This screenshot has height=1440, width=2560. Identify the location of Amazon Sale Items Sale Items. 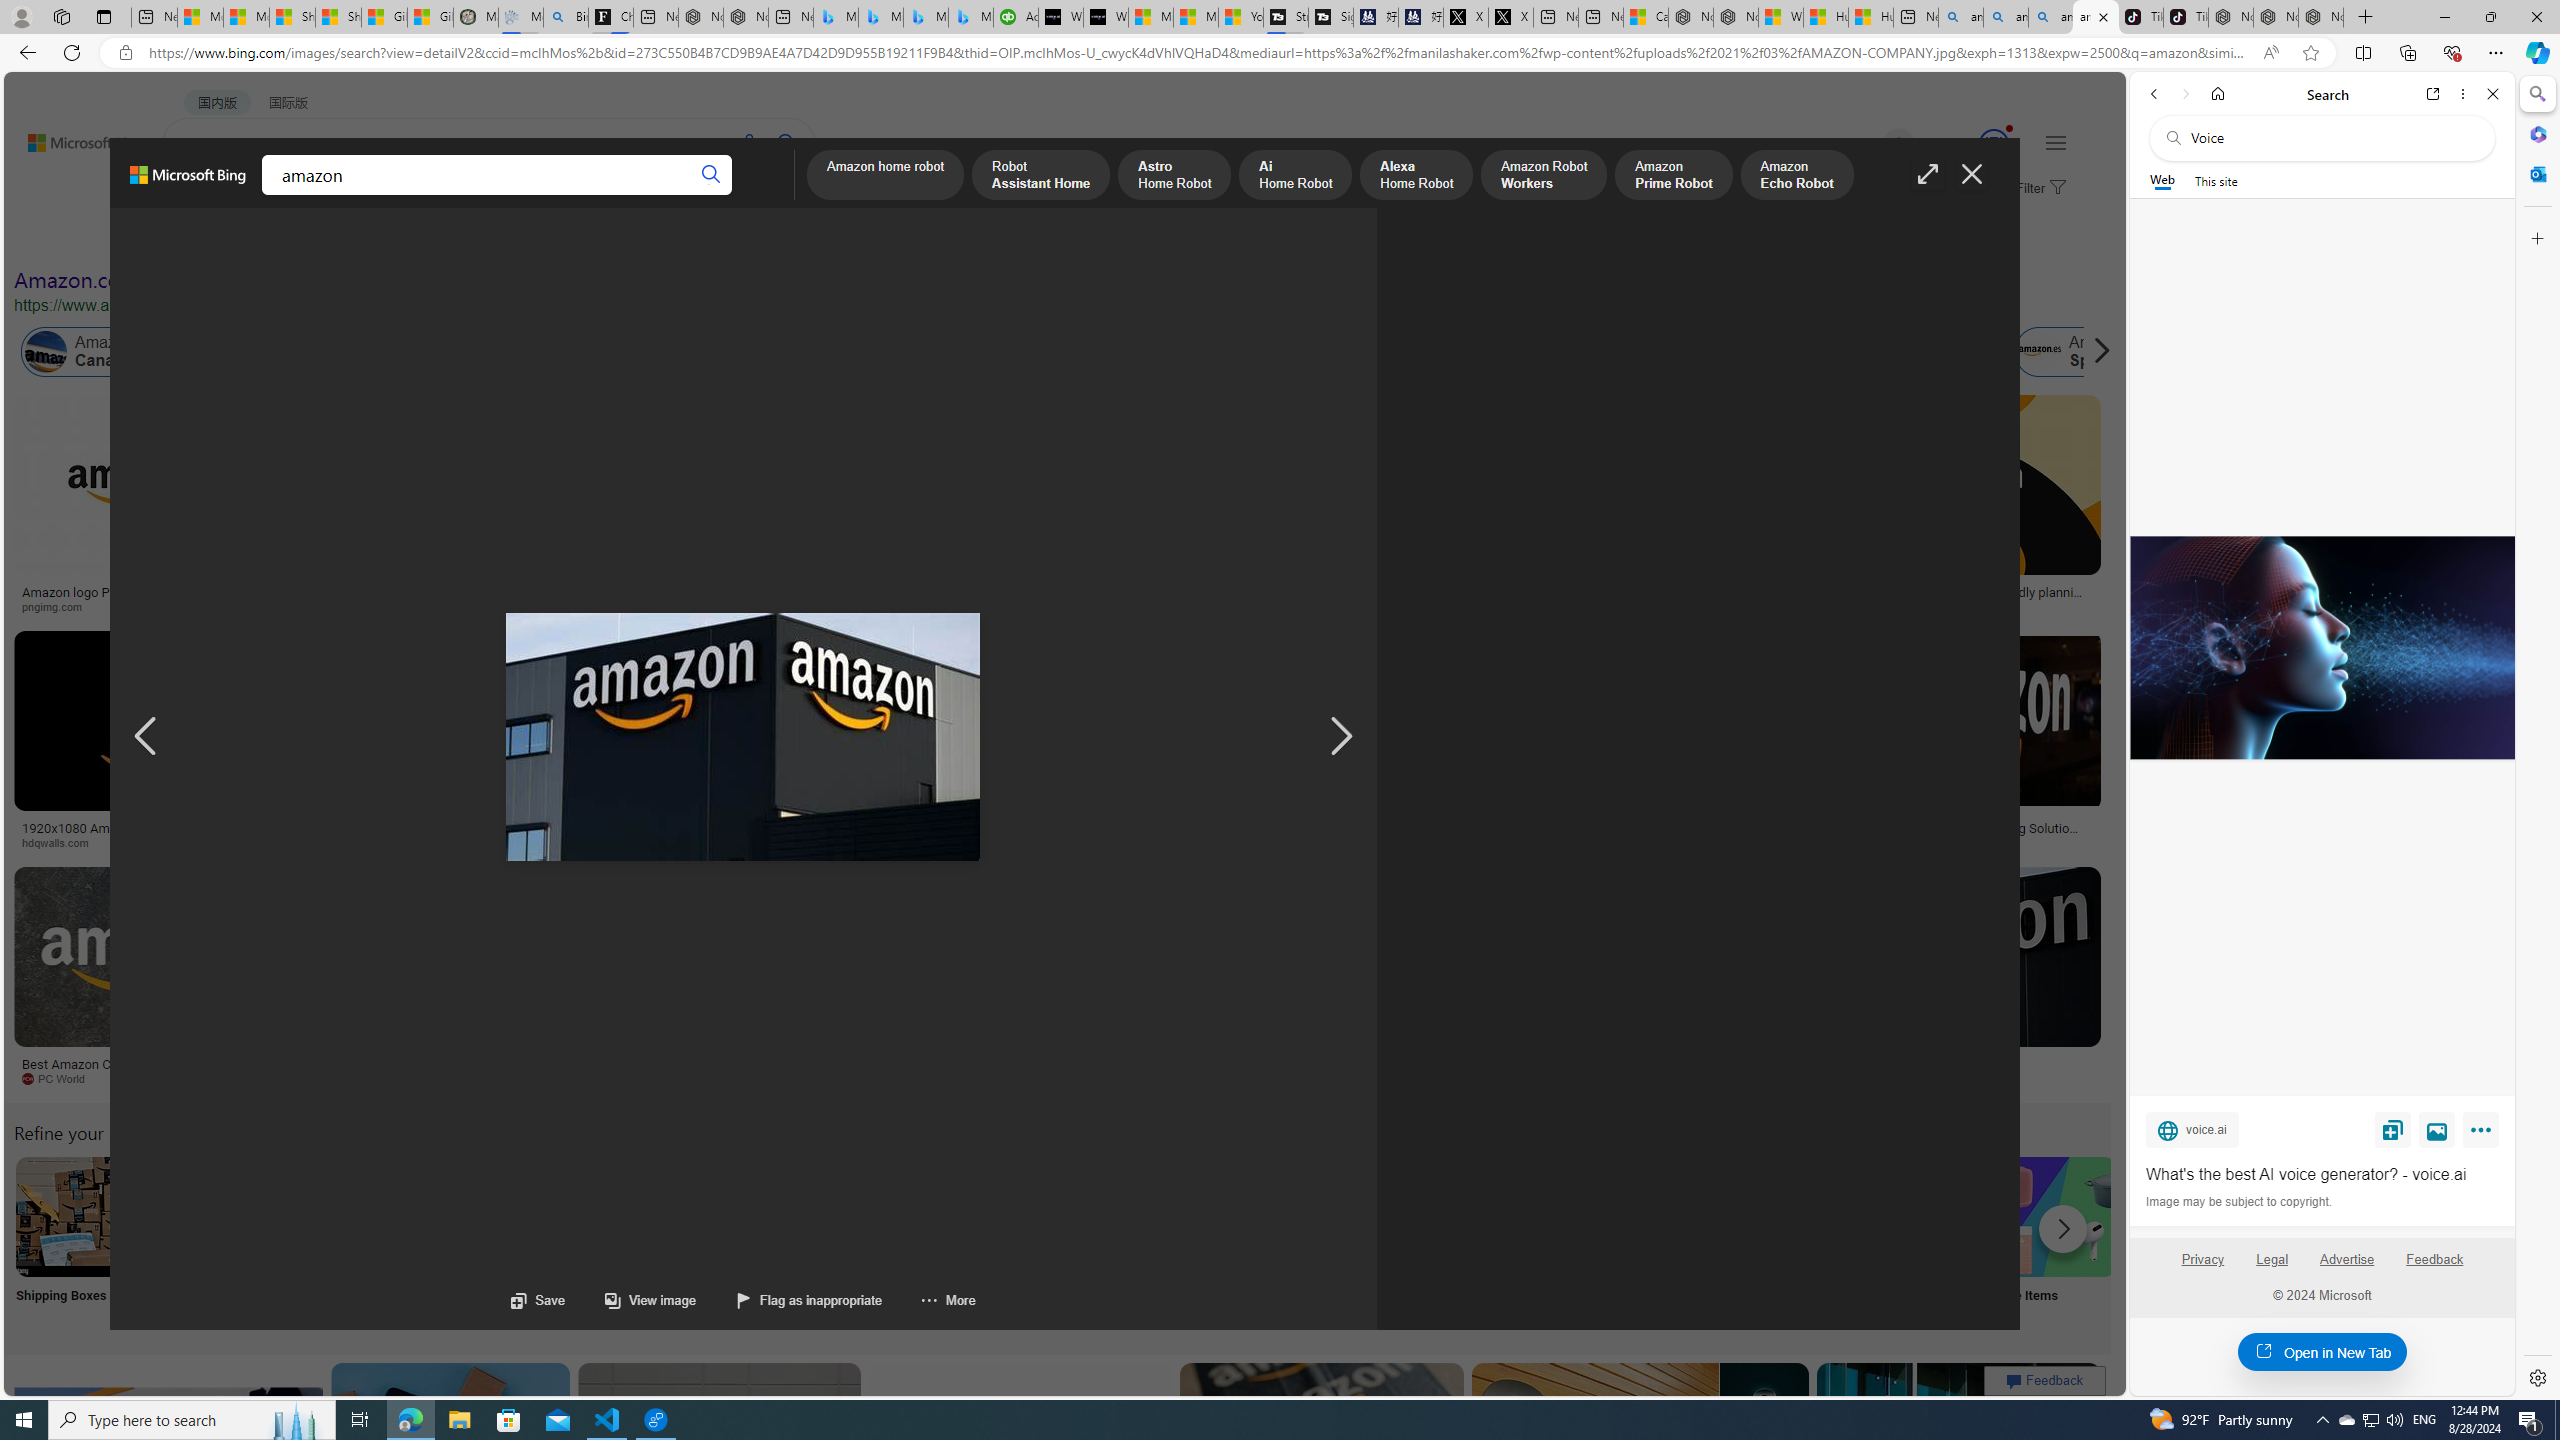
(2056, 1242).